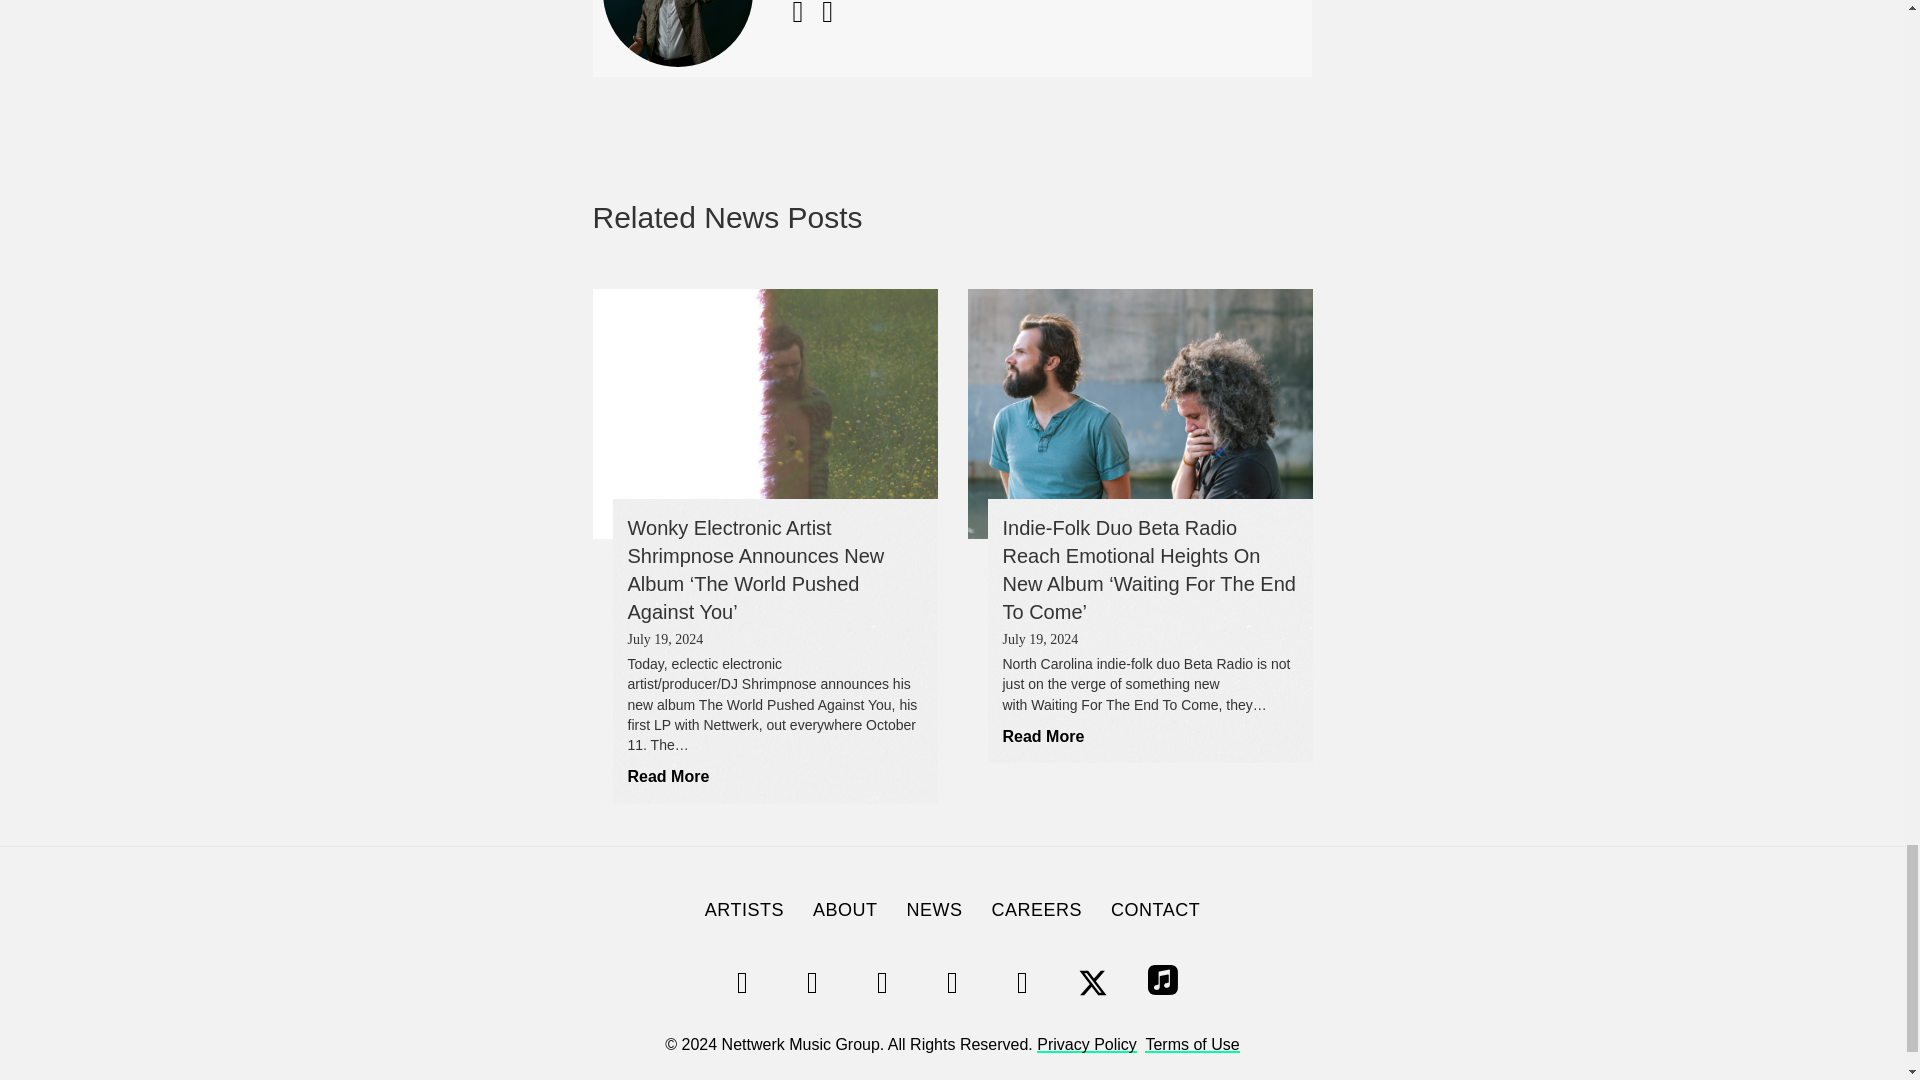 The image size is (1920, 1080). What do you see at coordinates (744, 910) in the screenshot?
I see `ARTISTS` at bounding box center [744, 910].